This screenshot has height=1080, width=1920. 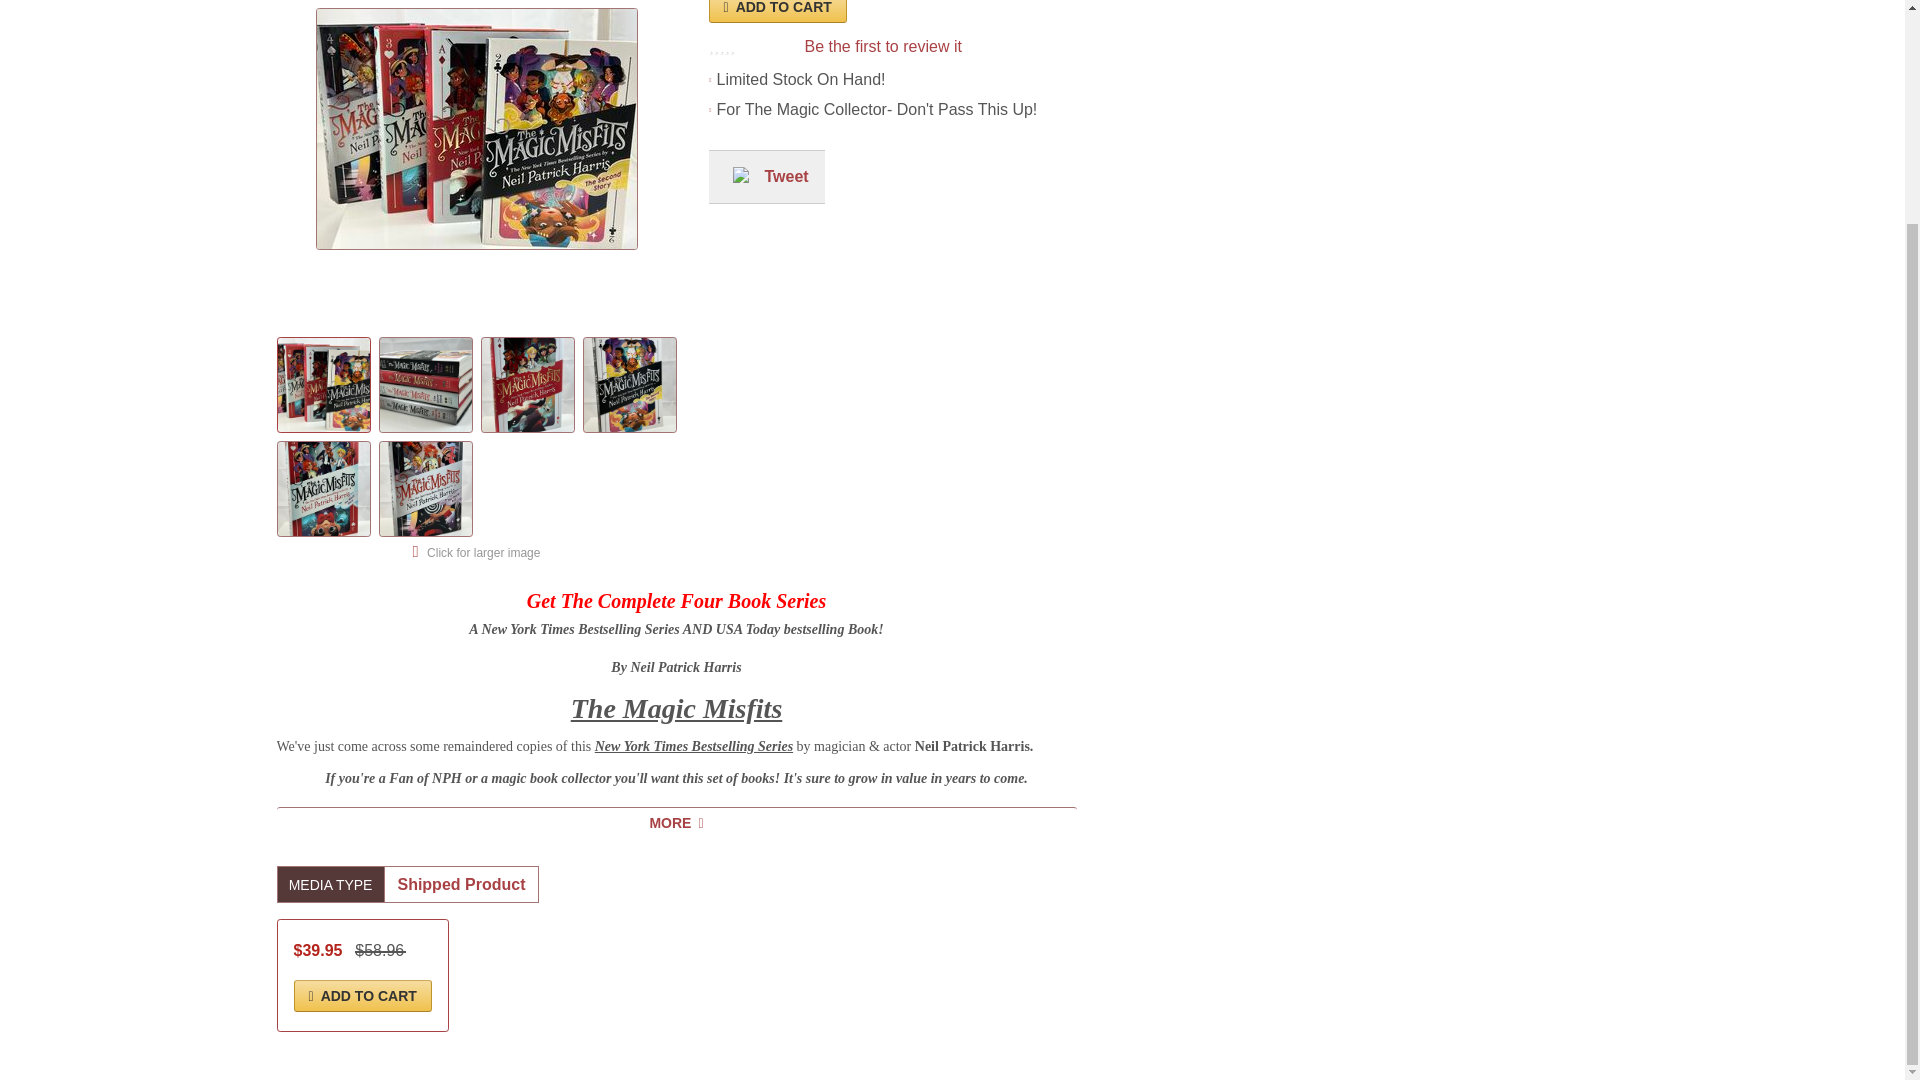 I want to click on ADD TO CART, so click(x=777, y=11).